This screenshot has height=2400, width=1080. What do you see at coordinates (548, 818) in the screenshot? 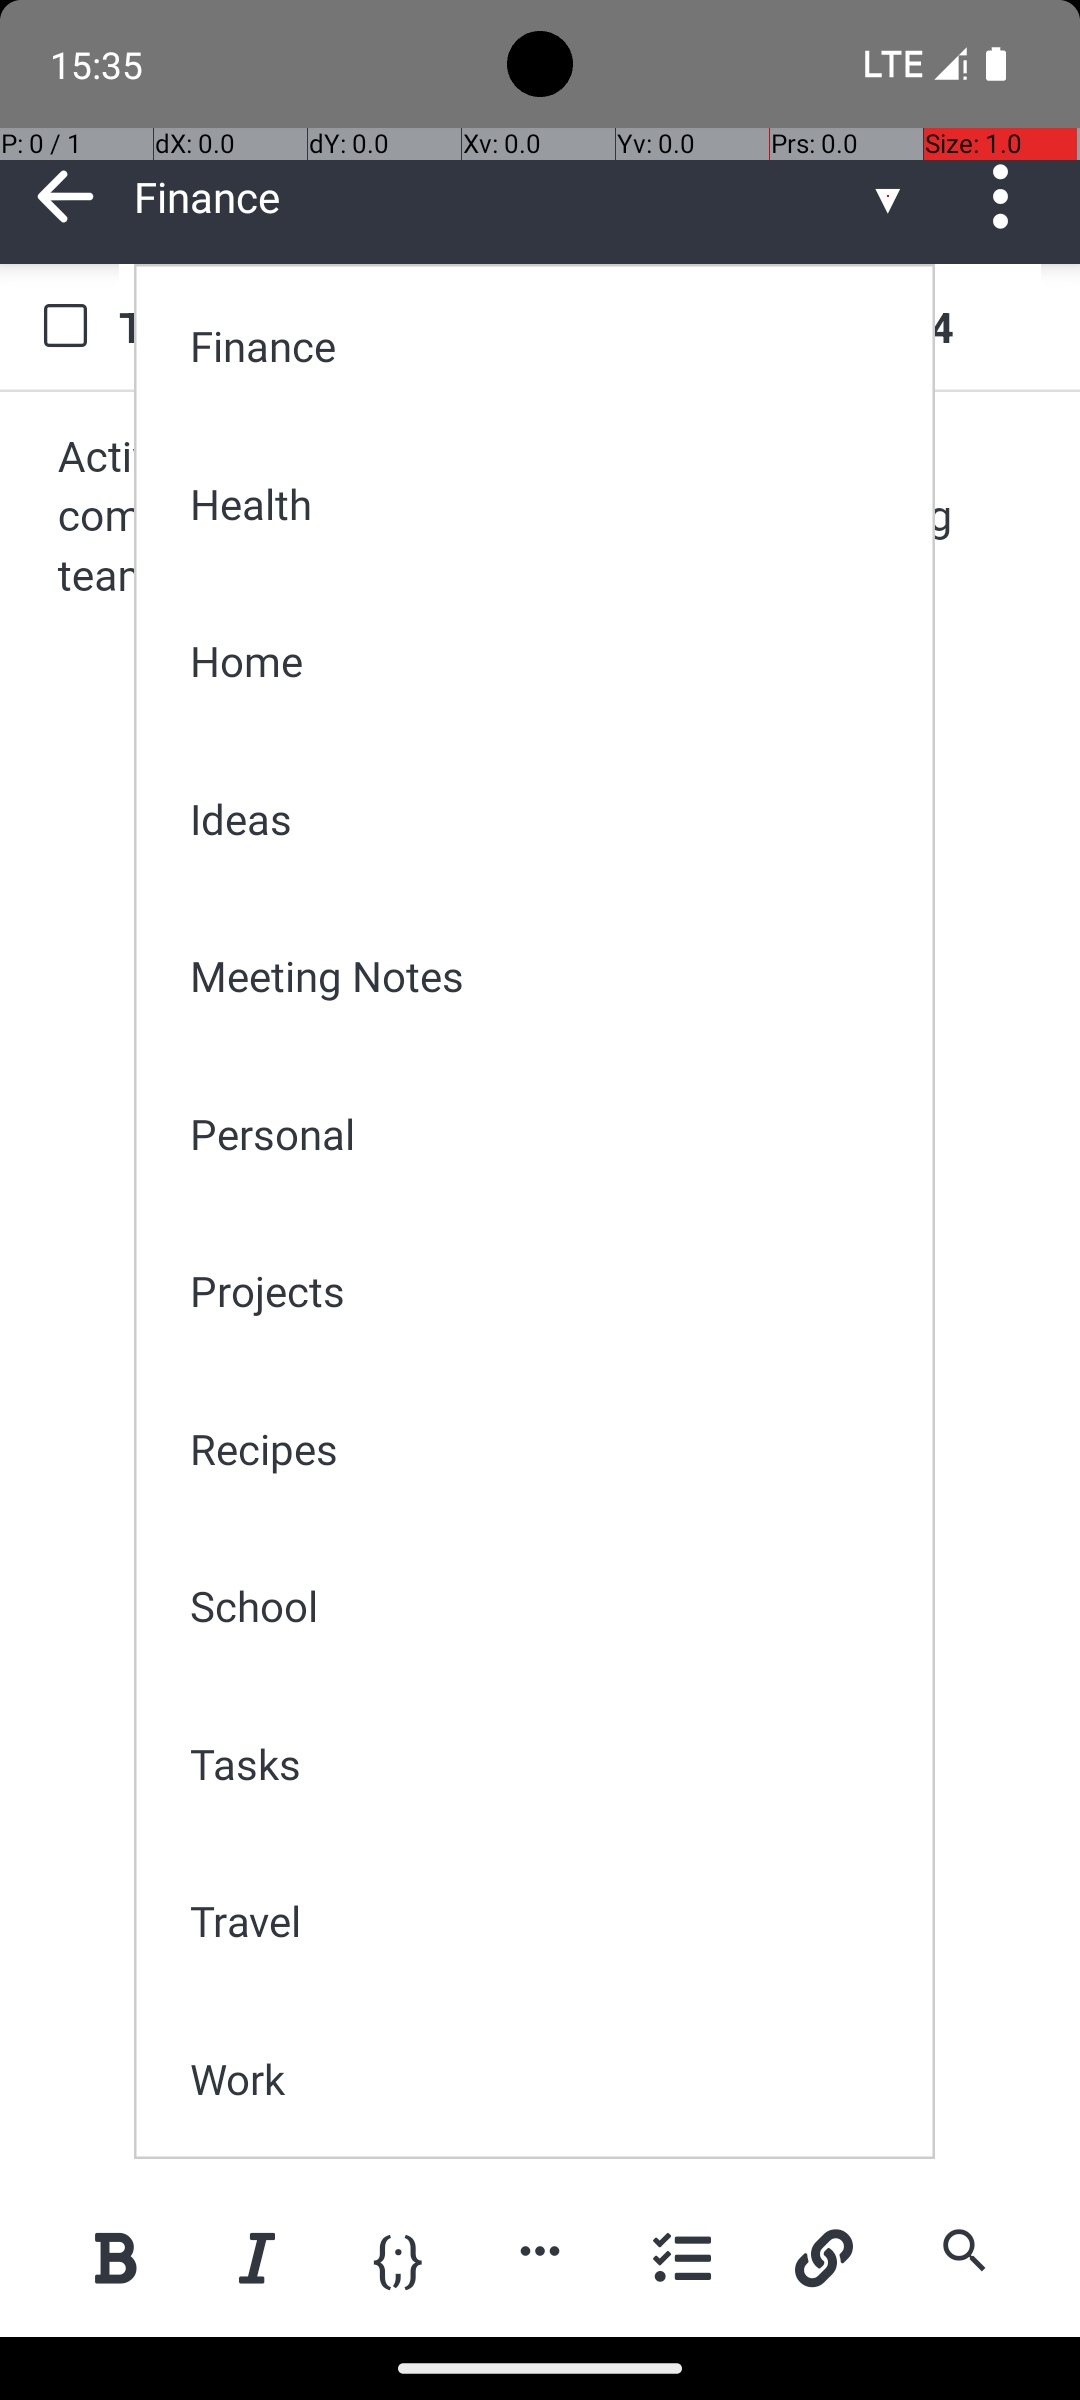
I see `Ideas` at bounding box center [548, 818].